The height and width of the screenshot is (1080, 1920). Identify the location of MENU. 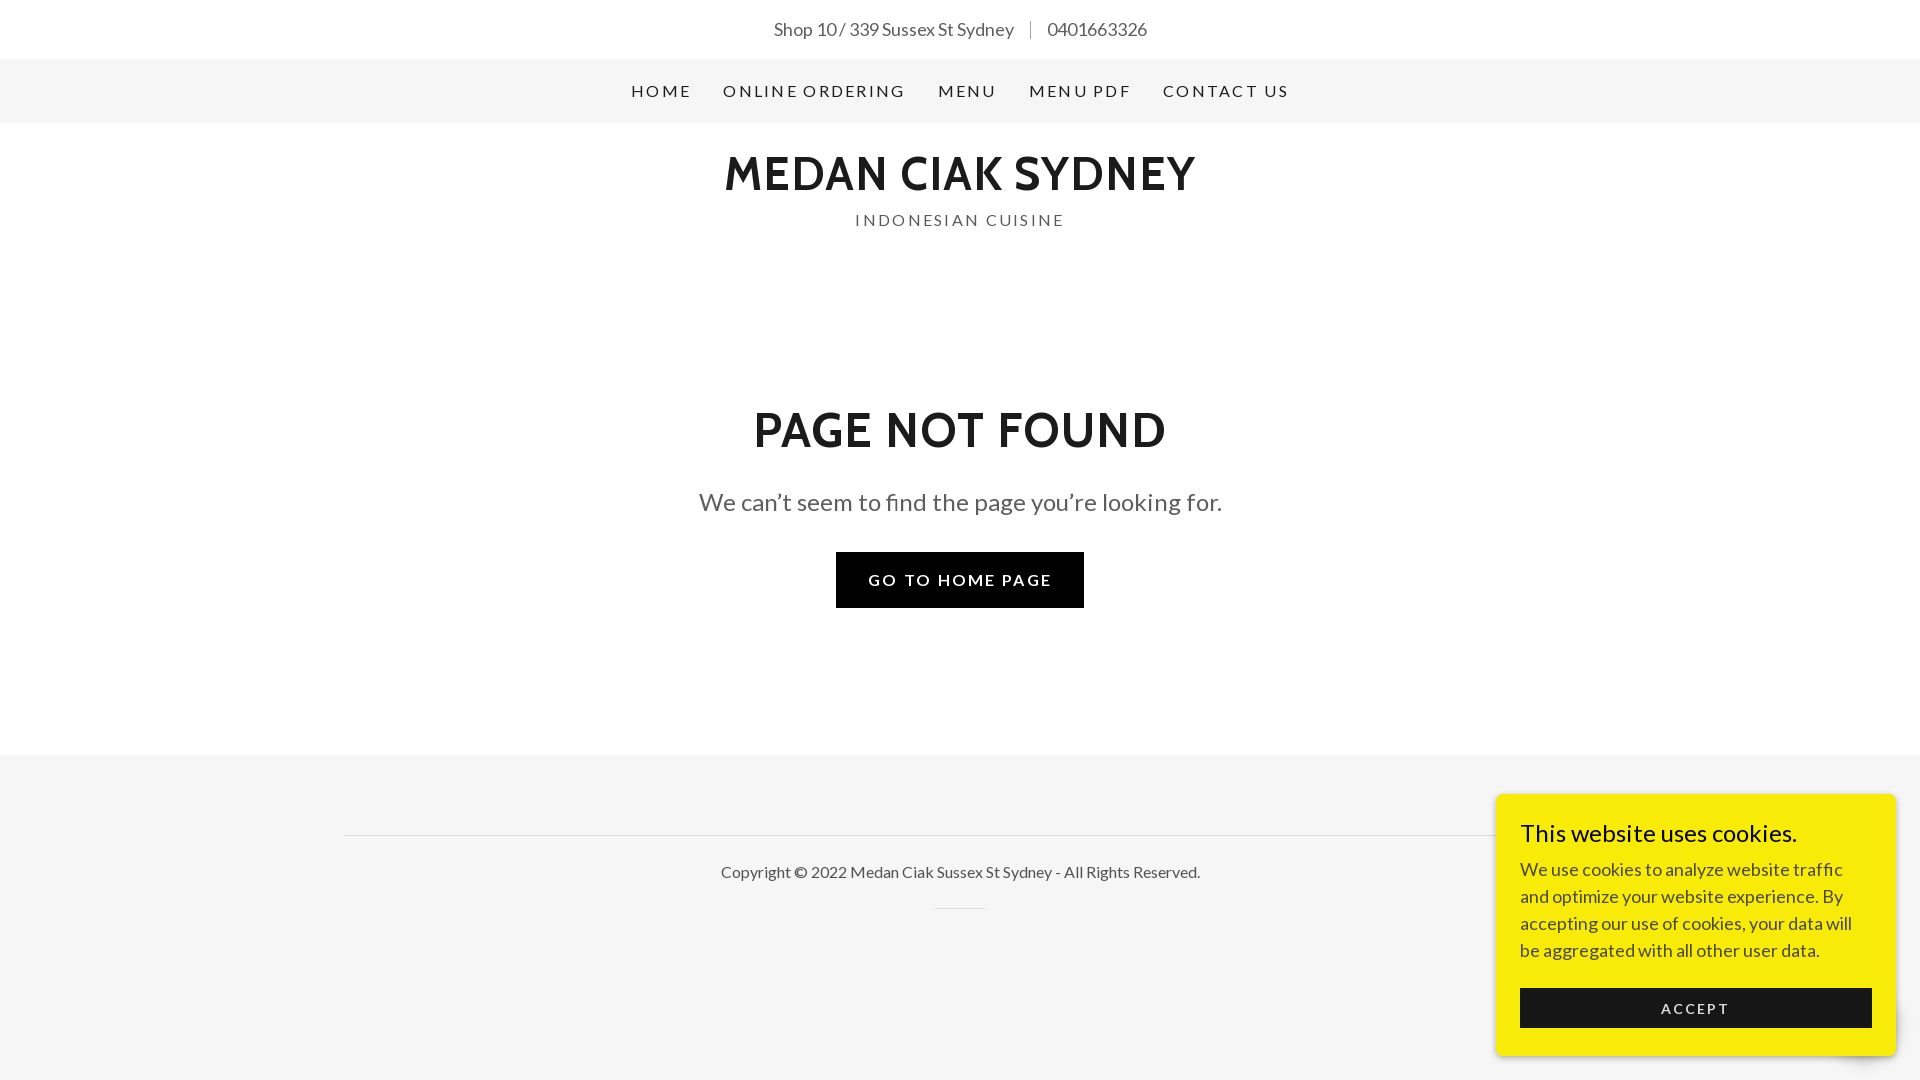
(967, 91).